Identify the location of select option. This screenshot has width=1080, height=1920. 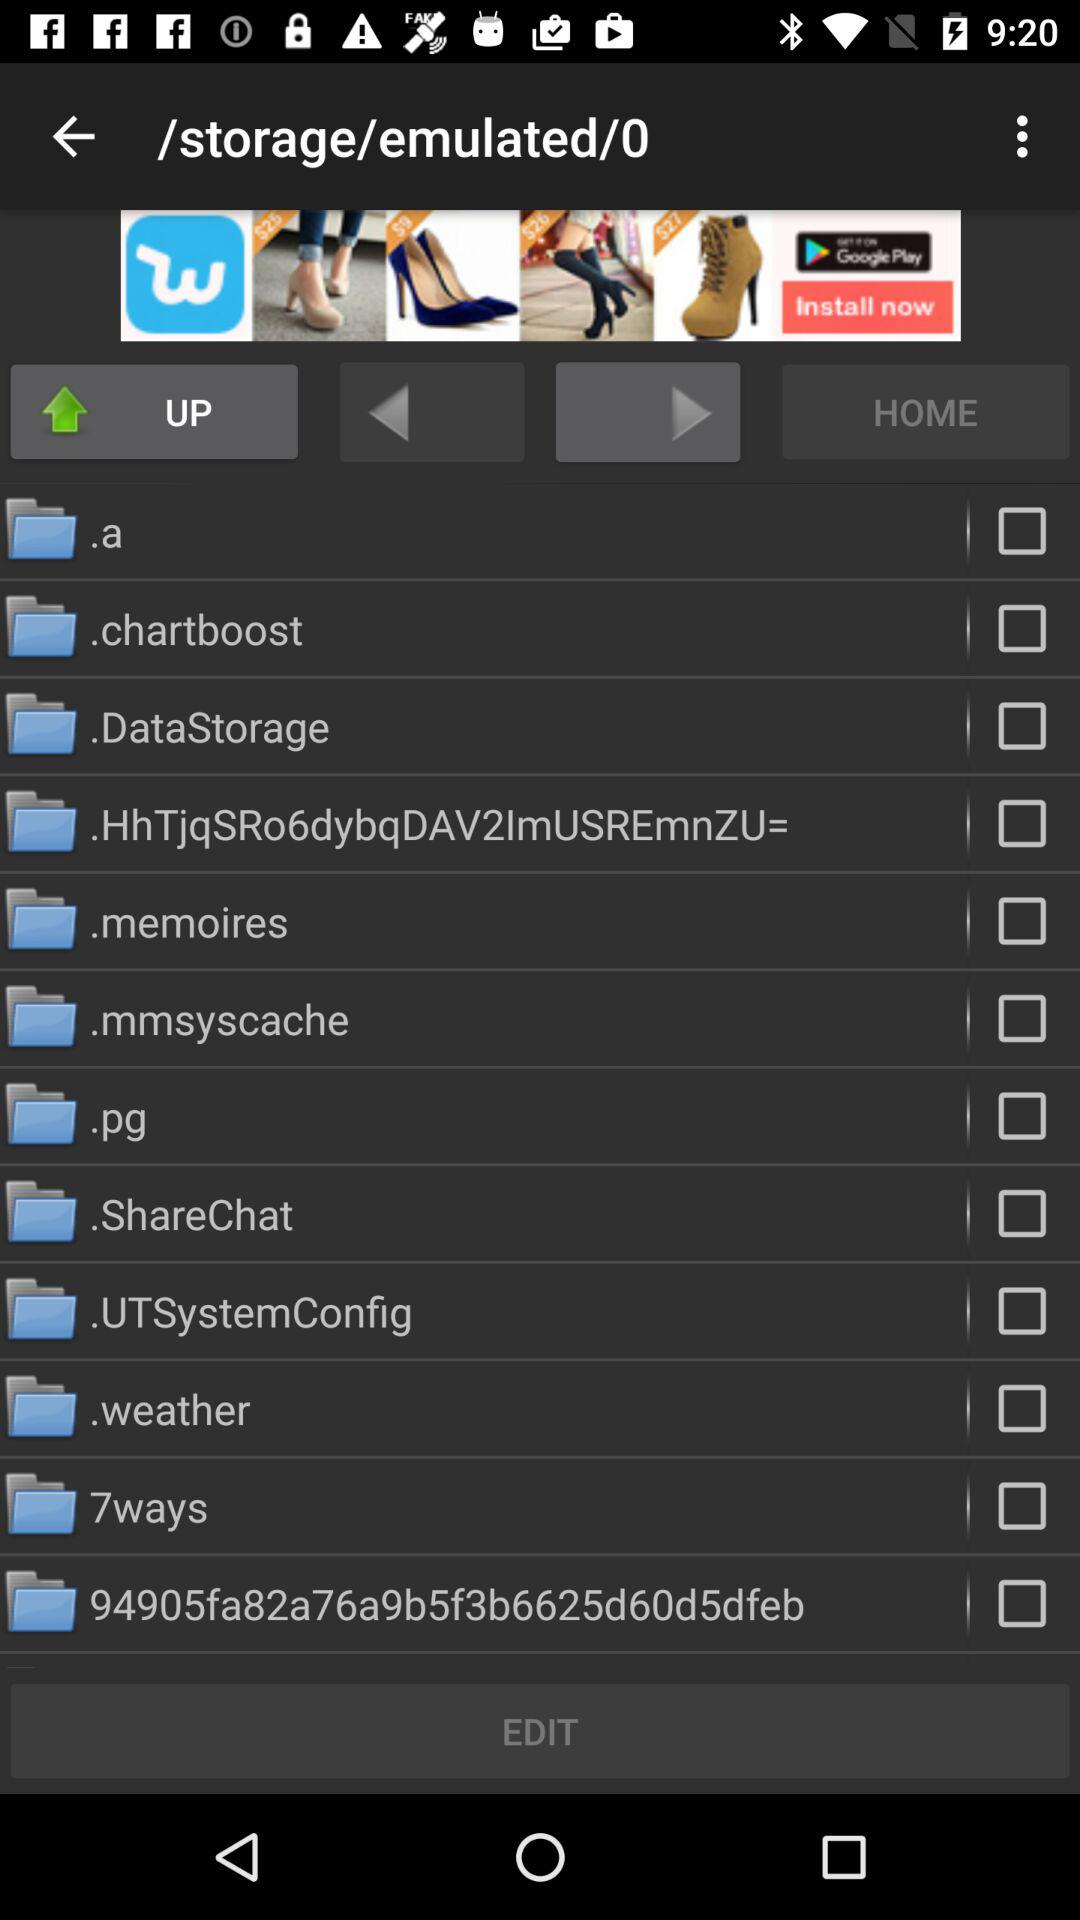
(1024, 1018).